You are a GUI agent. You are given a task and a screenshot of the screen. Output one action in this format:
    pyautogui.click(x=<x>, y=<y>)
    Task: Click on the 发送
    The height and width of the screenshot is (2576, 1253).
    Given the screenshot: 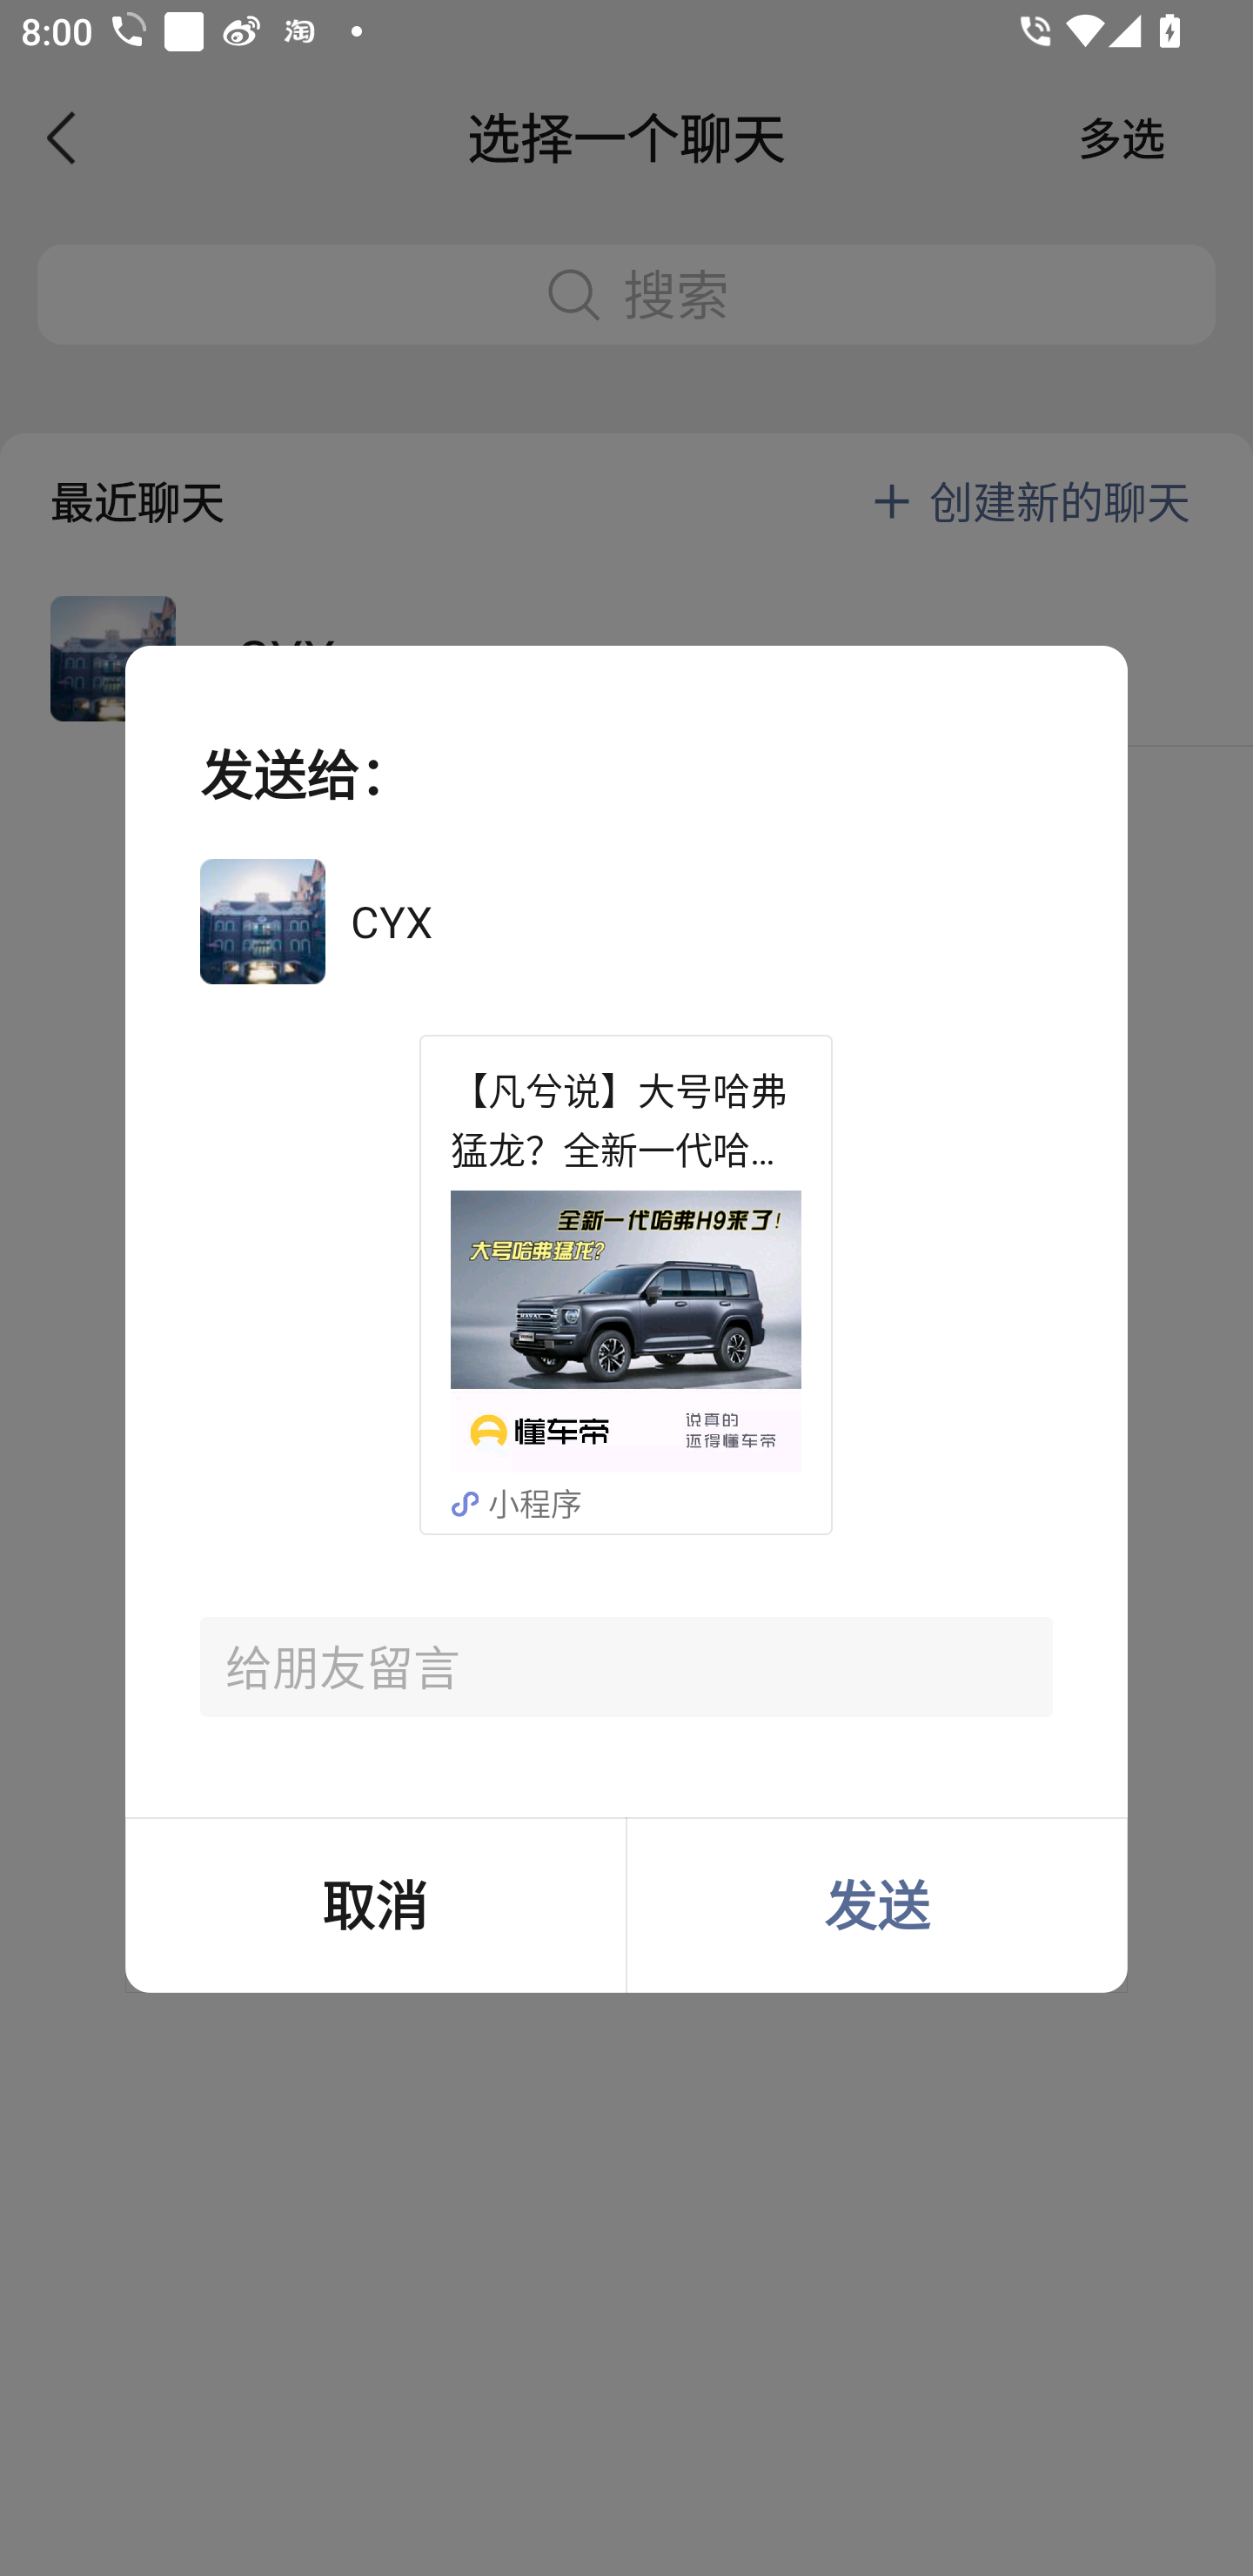 What is the action you would take?
    pyautogui.click(x=877, y=1904)
    